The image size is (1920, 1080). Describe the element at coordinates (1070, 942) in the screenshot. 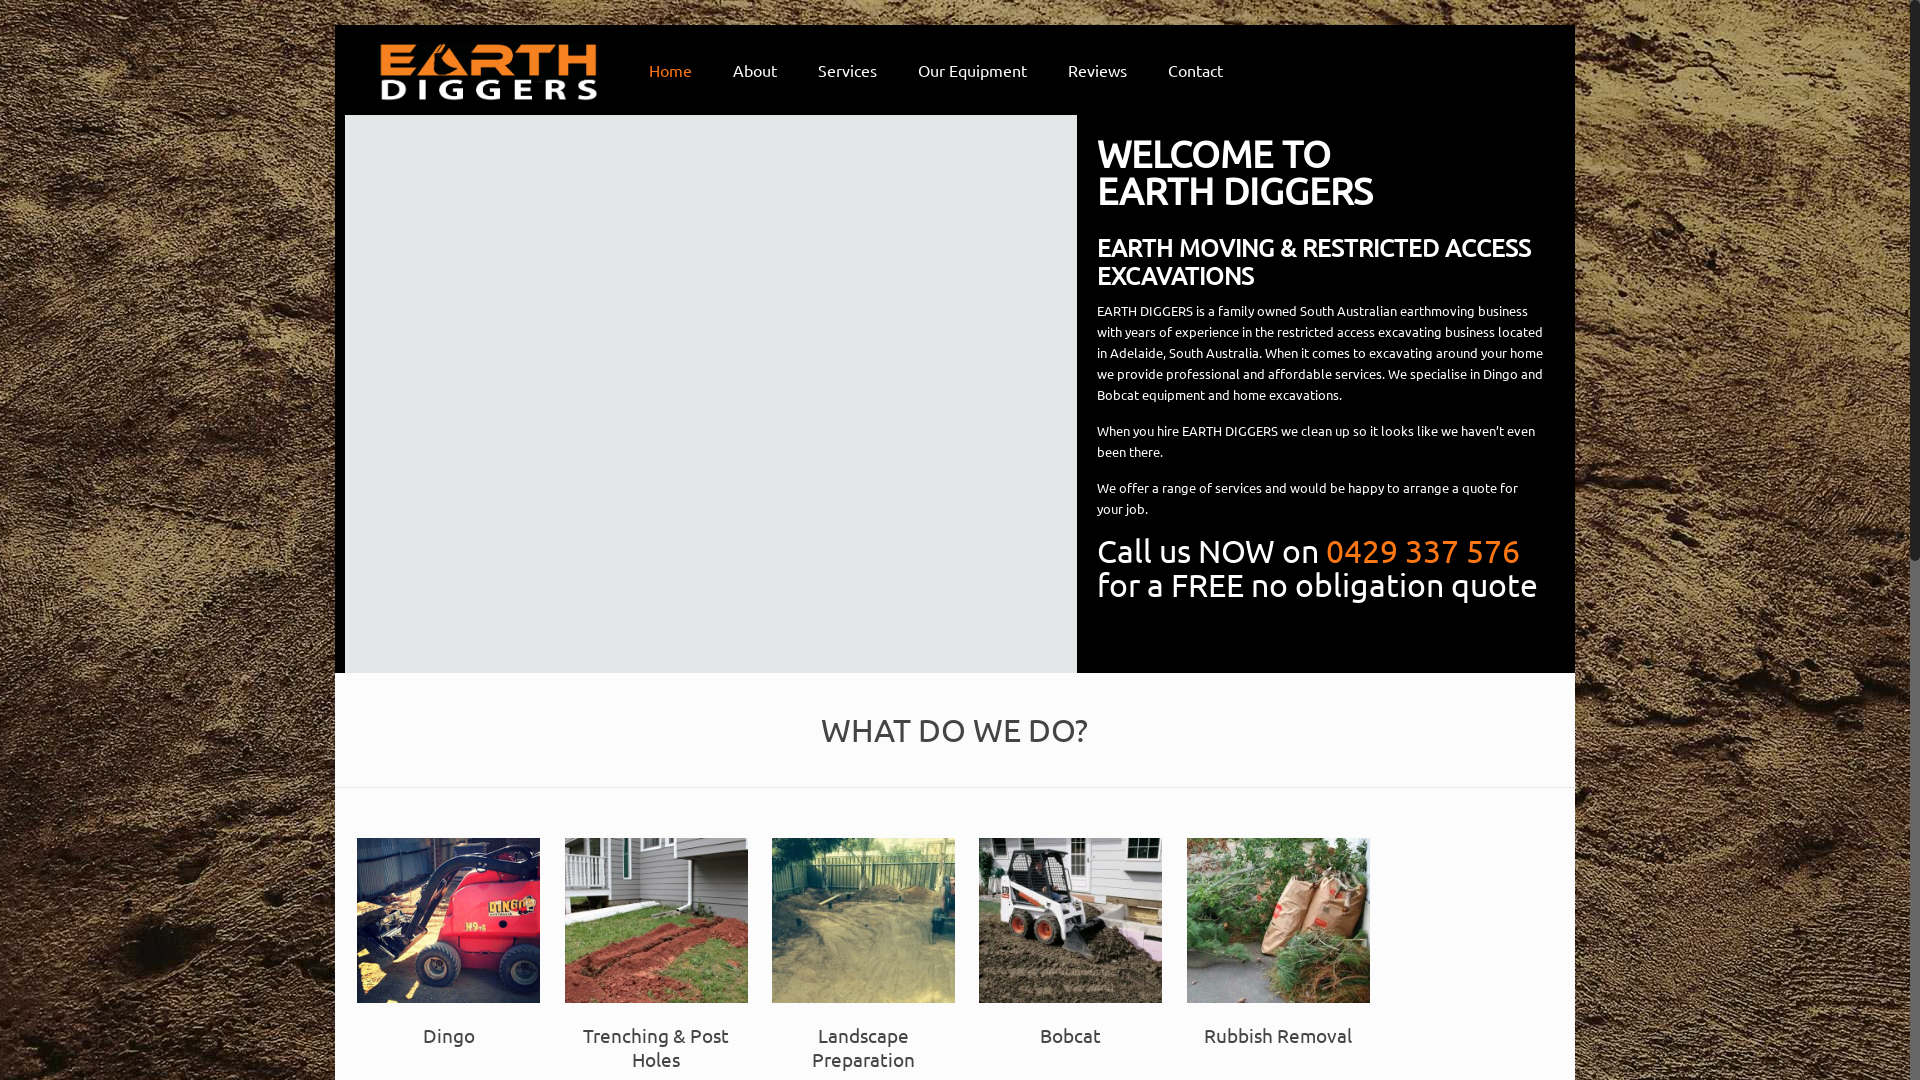

I see `Bobcat` at that location.